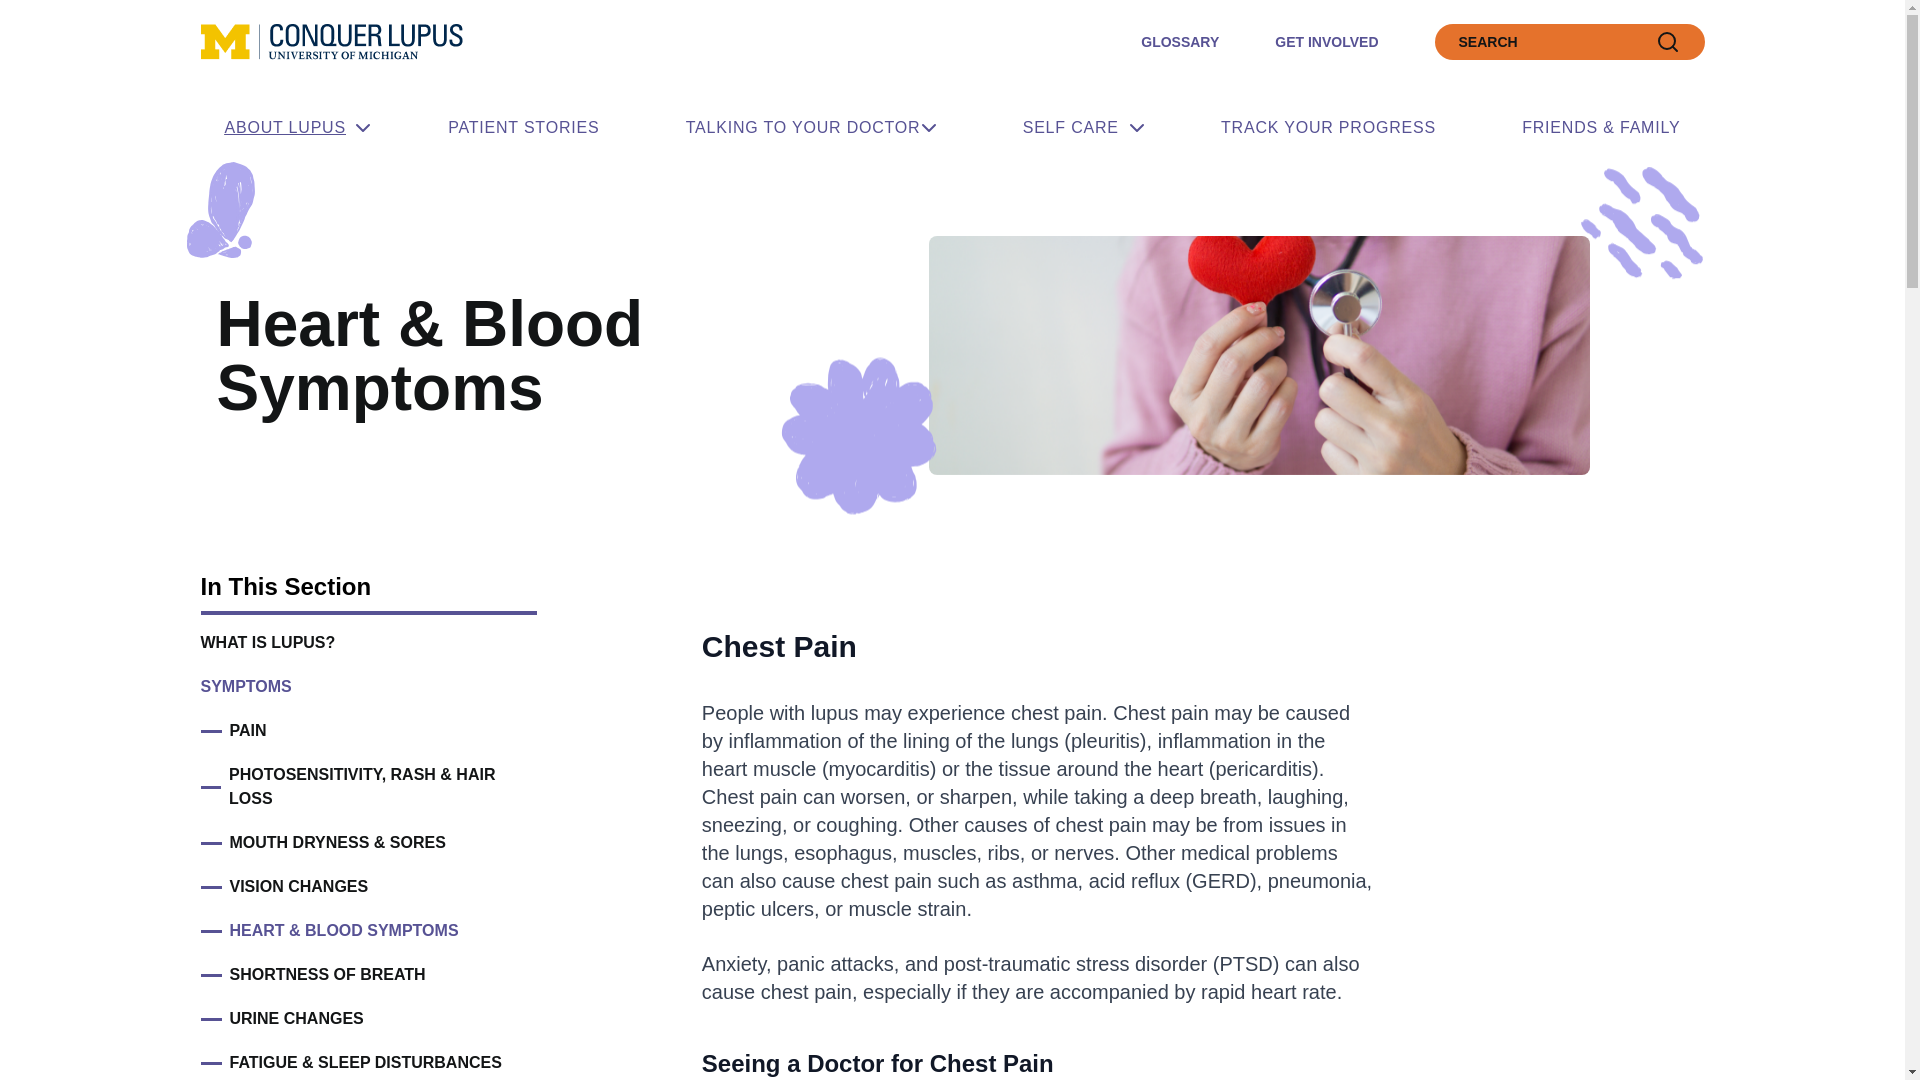  What do you see at coordinates (523, 128) in the screenshot?
I see `PATIENT STORIES` at bounding box center [523, 128].